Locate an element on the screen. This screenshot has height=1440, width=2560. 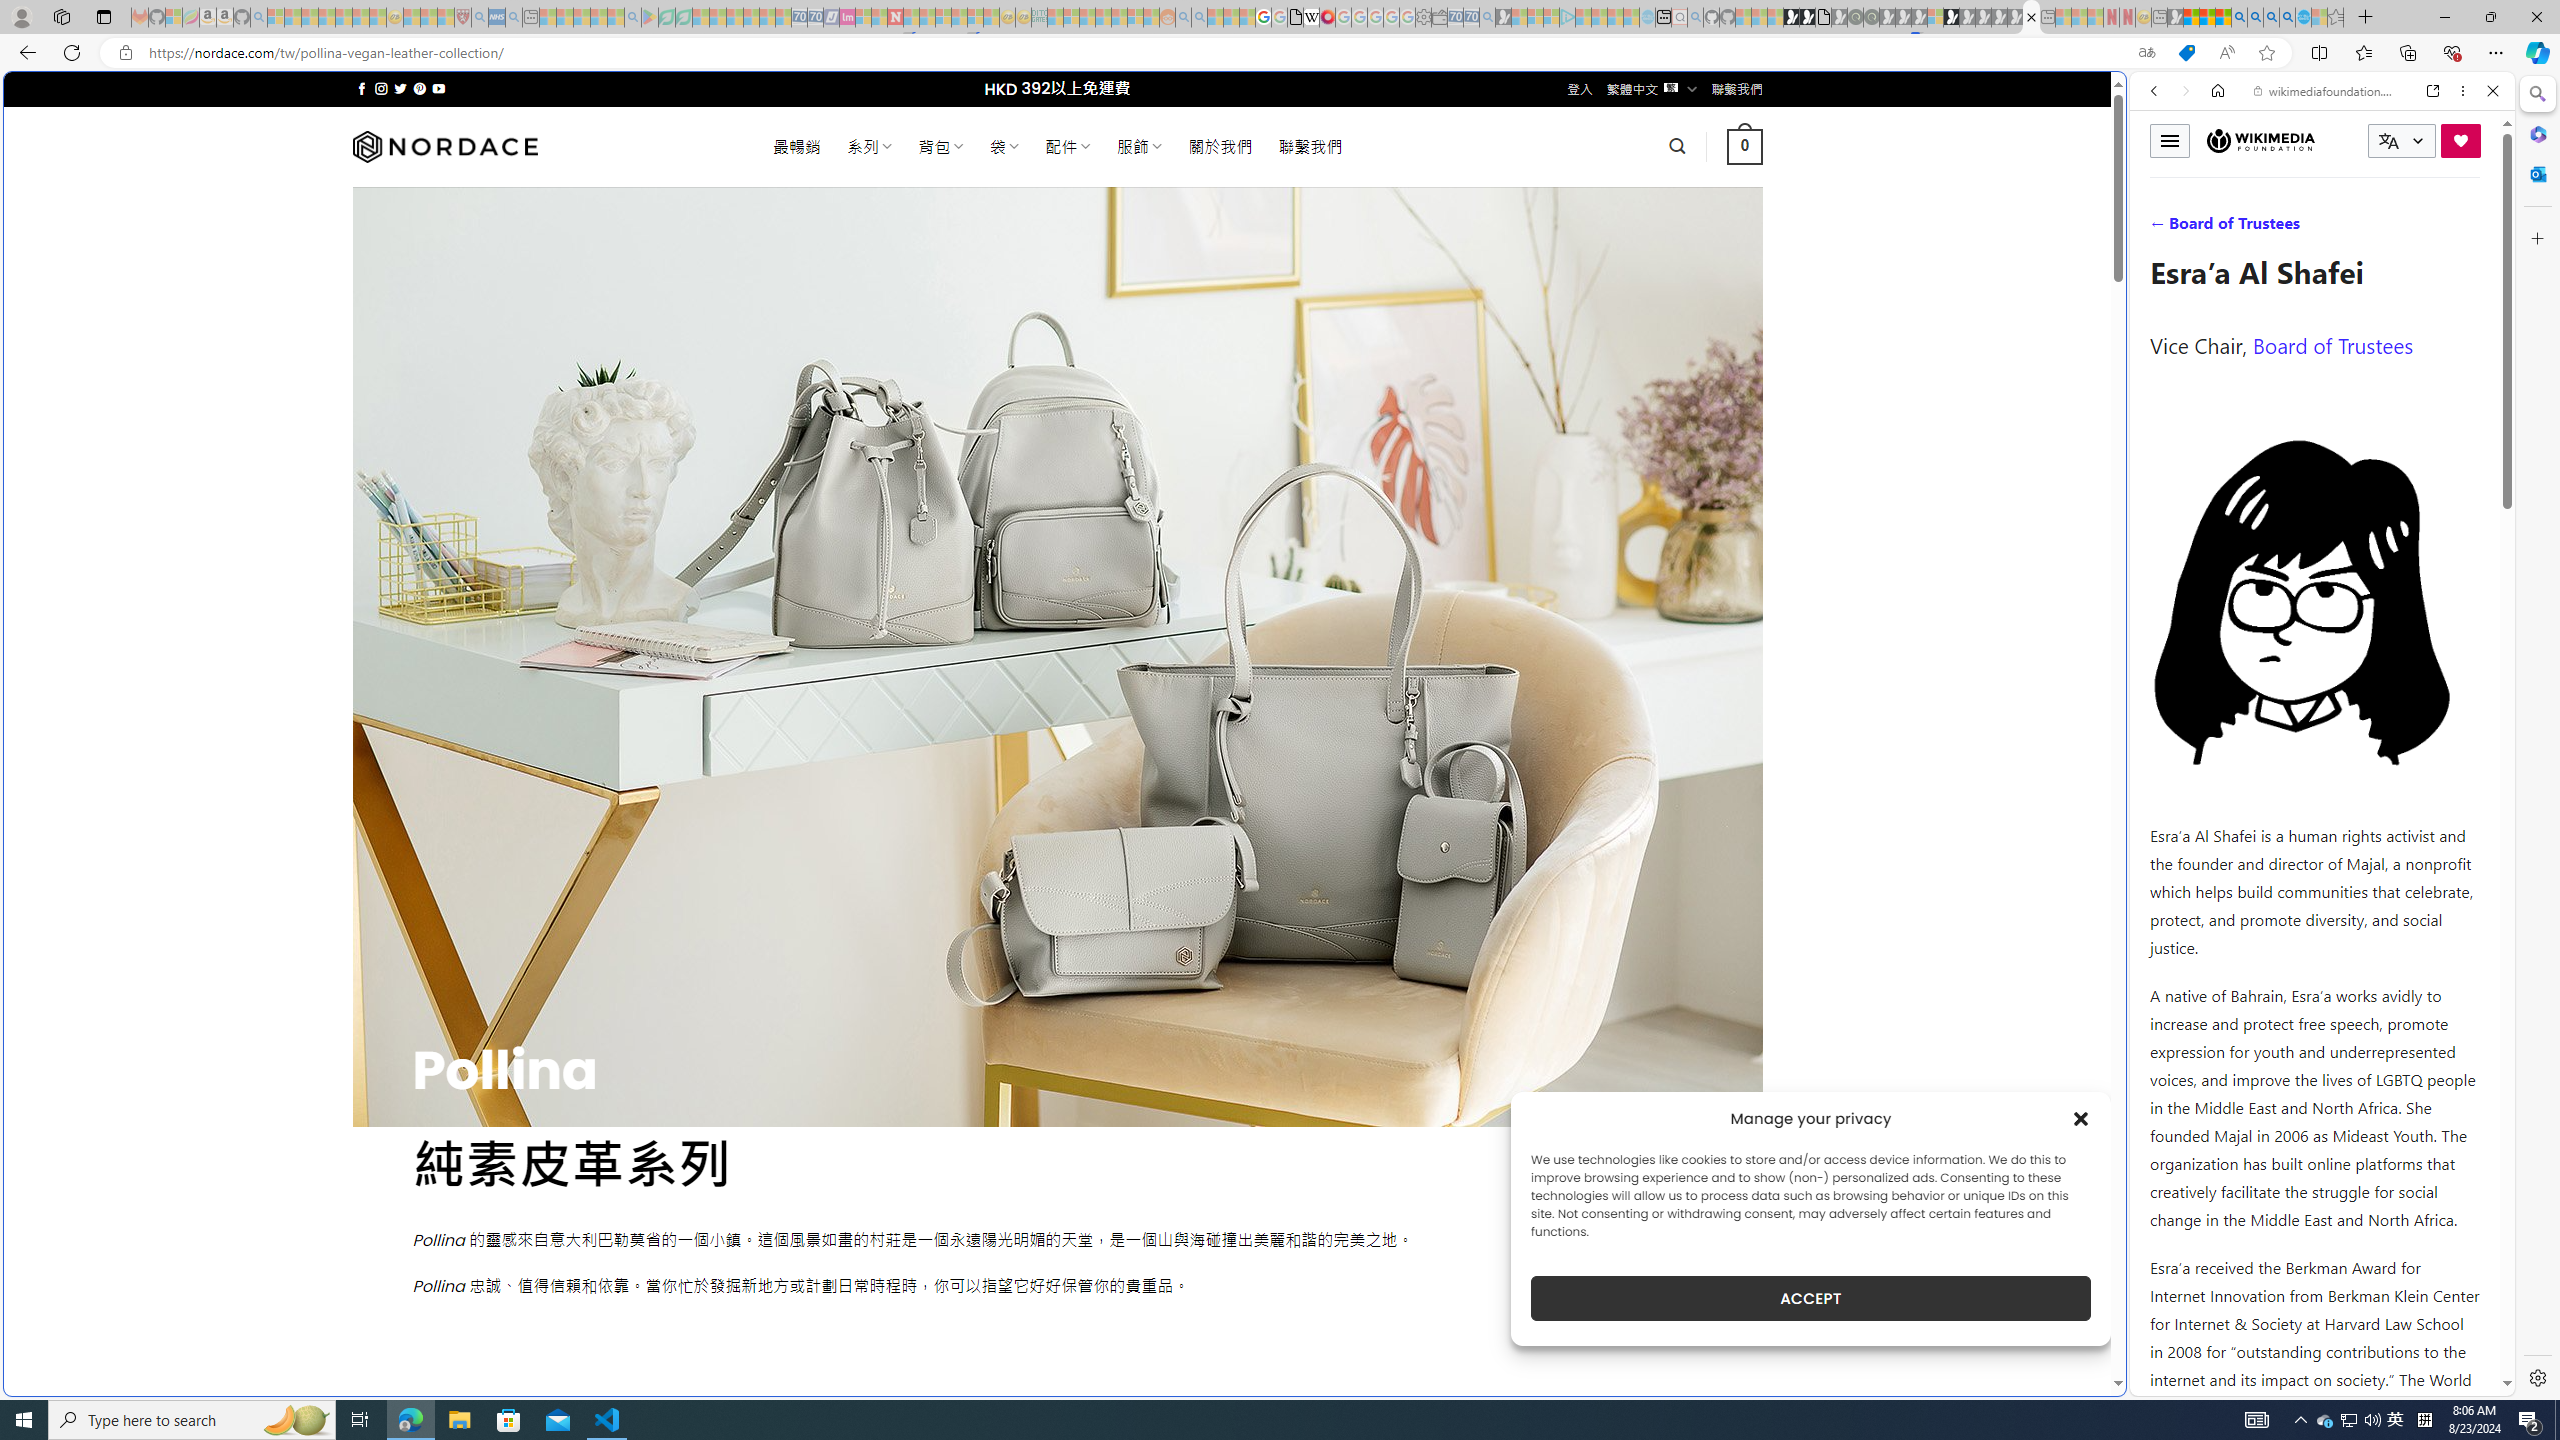
MediaWiki is located at coordinates (1327, 17).